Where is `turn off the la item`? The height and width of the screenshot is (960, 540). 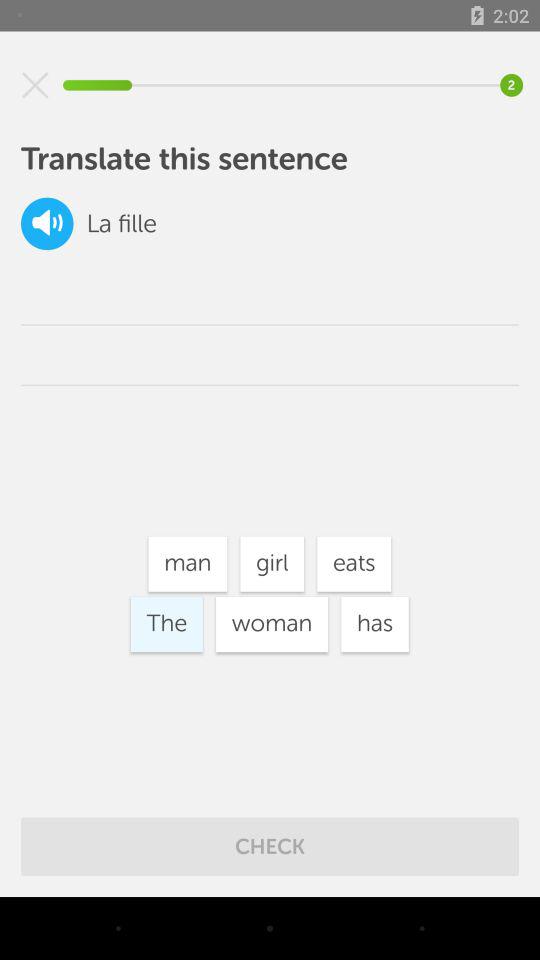
turn off the la item is located at coordinates (98, 224).